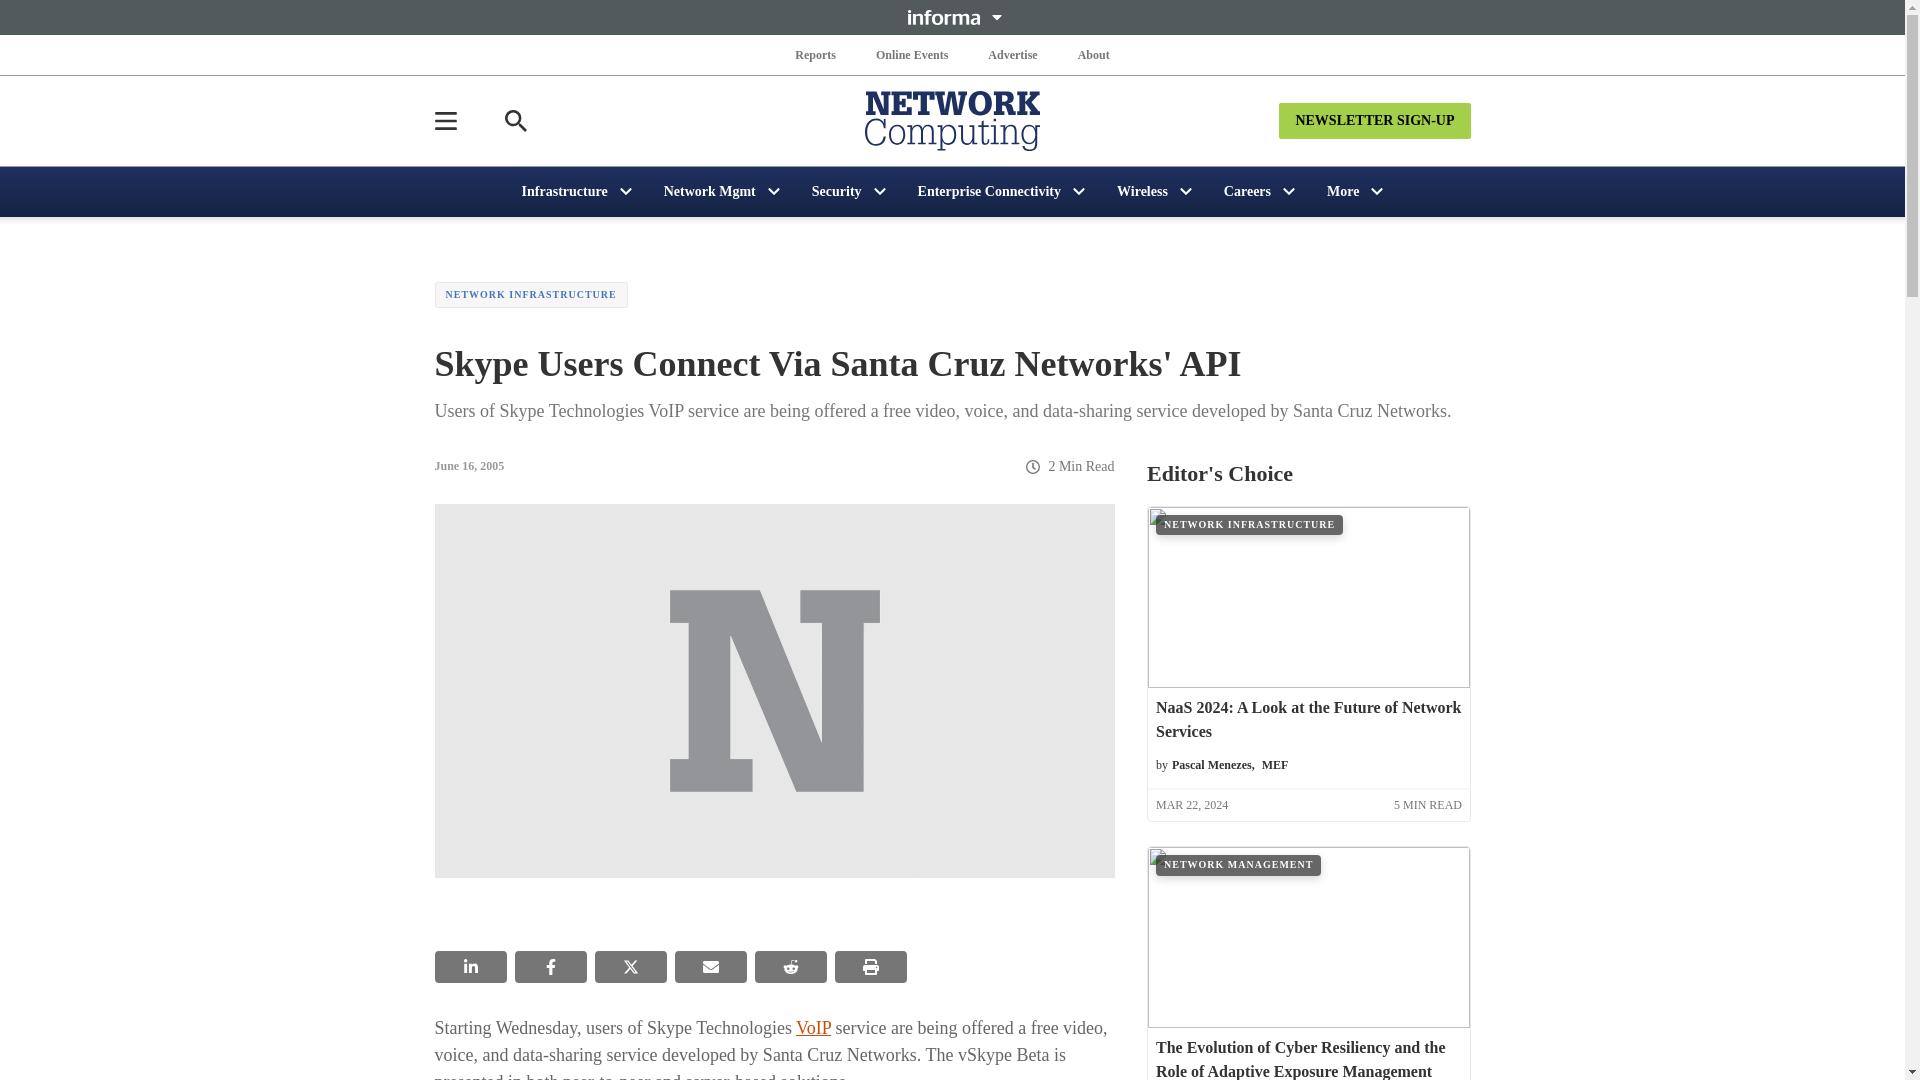 The image size is (1920, 1080). Describe the element at coordinates (912, 54) in the screenshot. I see `Online Events` at that location.